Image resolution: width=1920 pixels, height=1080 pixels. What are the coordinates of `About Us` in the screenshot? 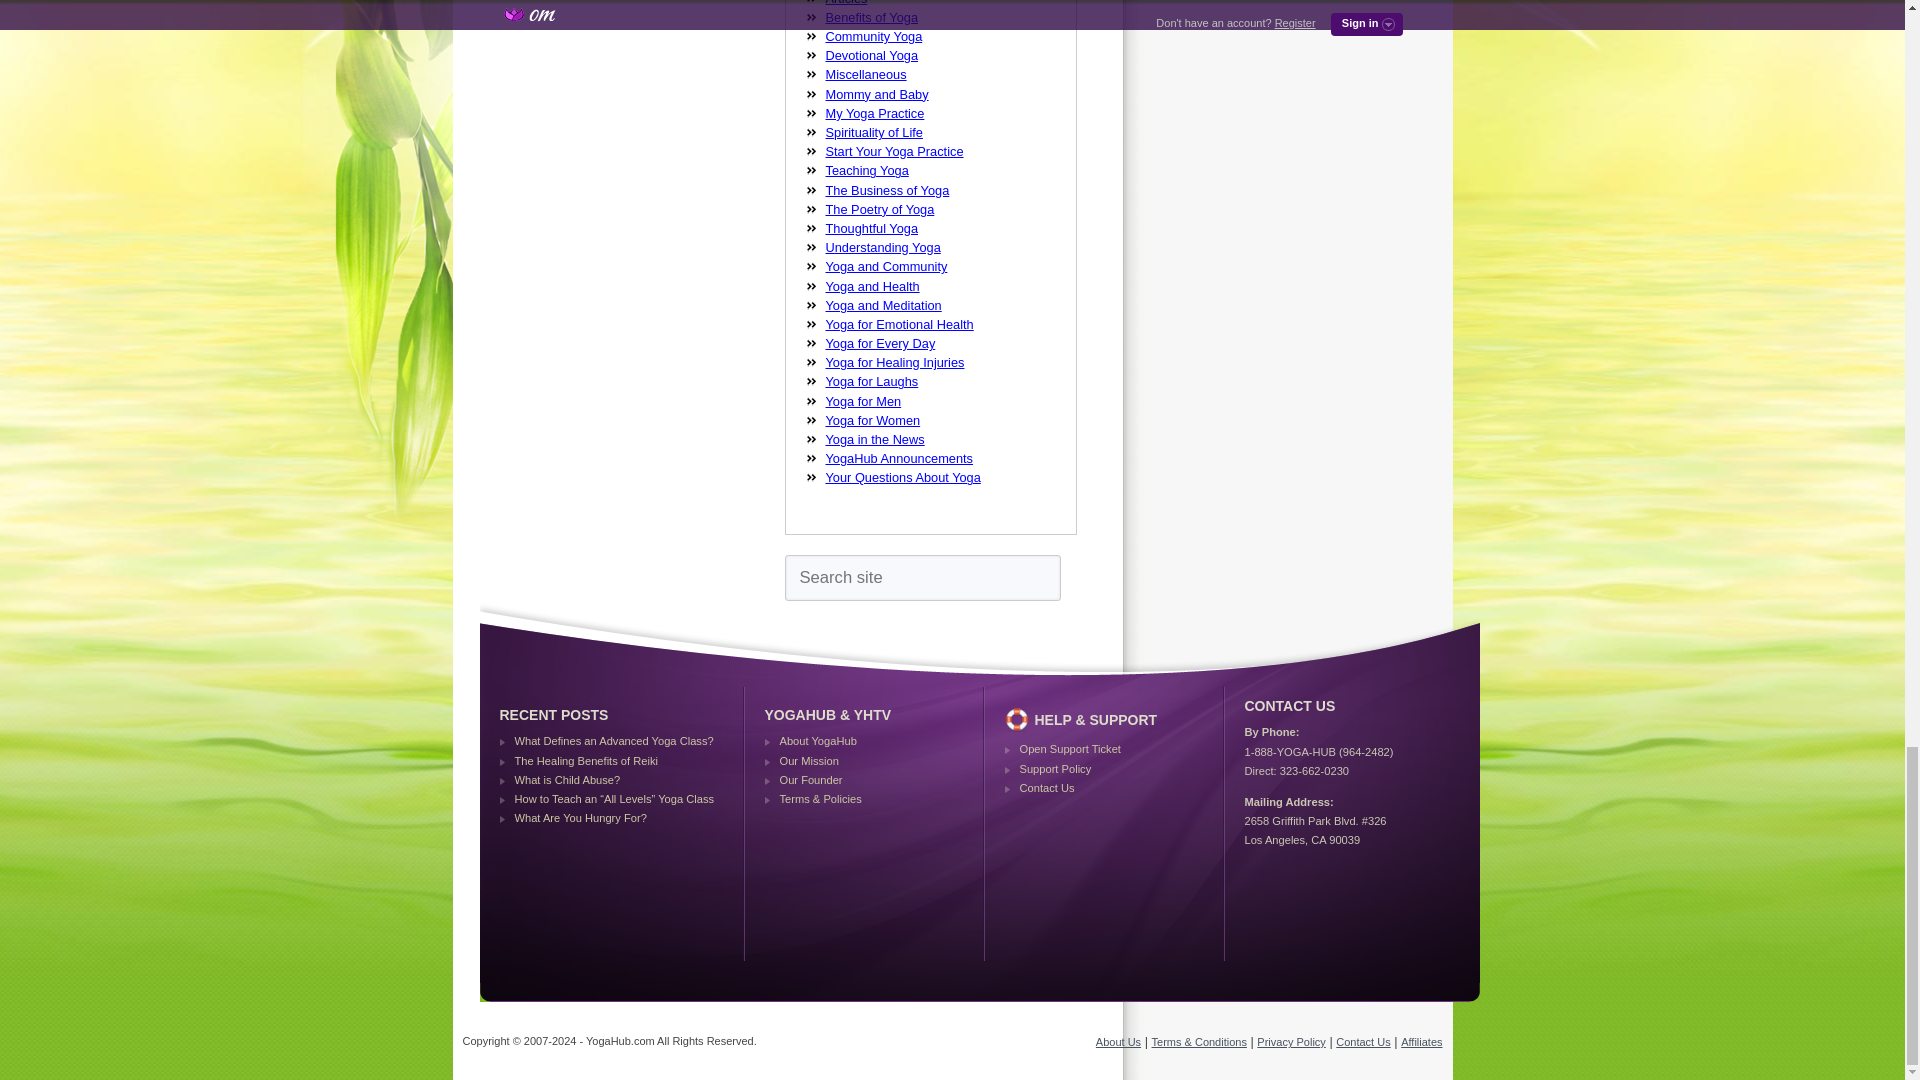 It's located at (1118, 1041).